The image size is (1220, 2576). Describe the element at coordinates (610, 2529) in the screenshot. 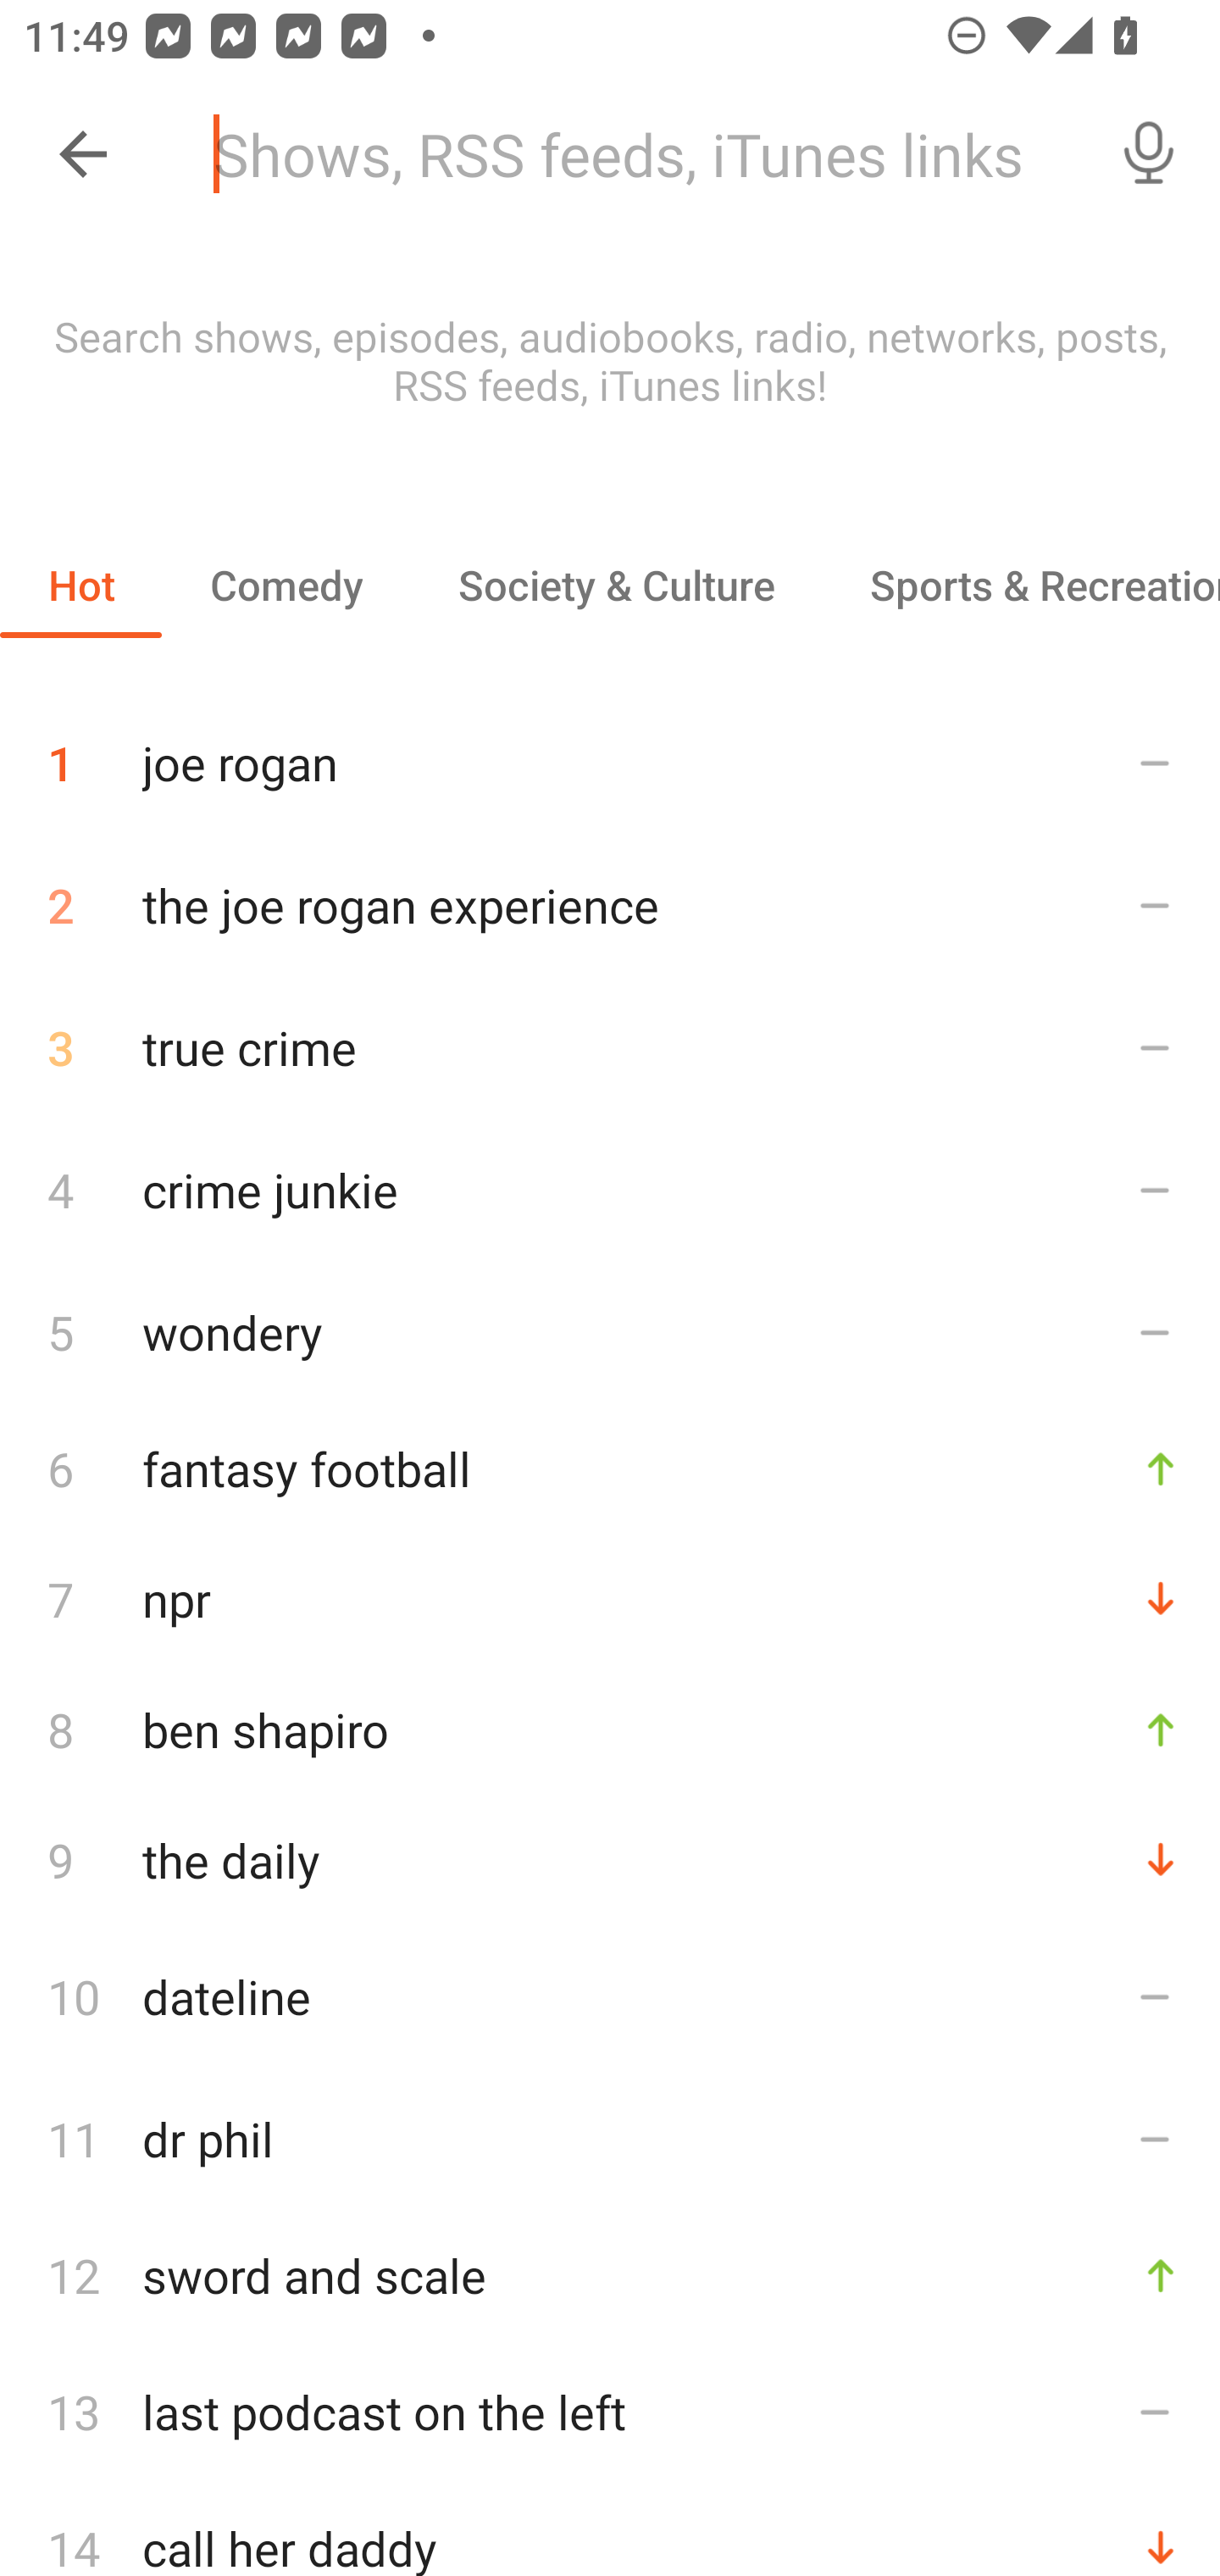

I see `14 call her daddy` at that location.